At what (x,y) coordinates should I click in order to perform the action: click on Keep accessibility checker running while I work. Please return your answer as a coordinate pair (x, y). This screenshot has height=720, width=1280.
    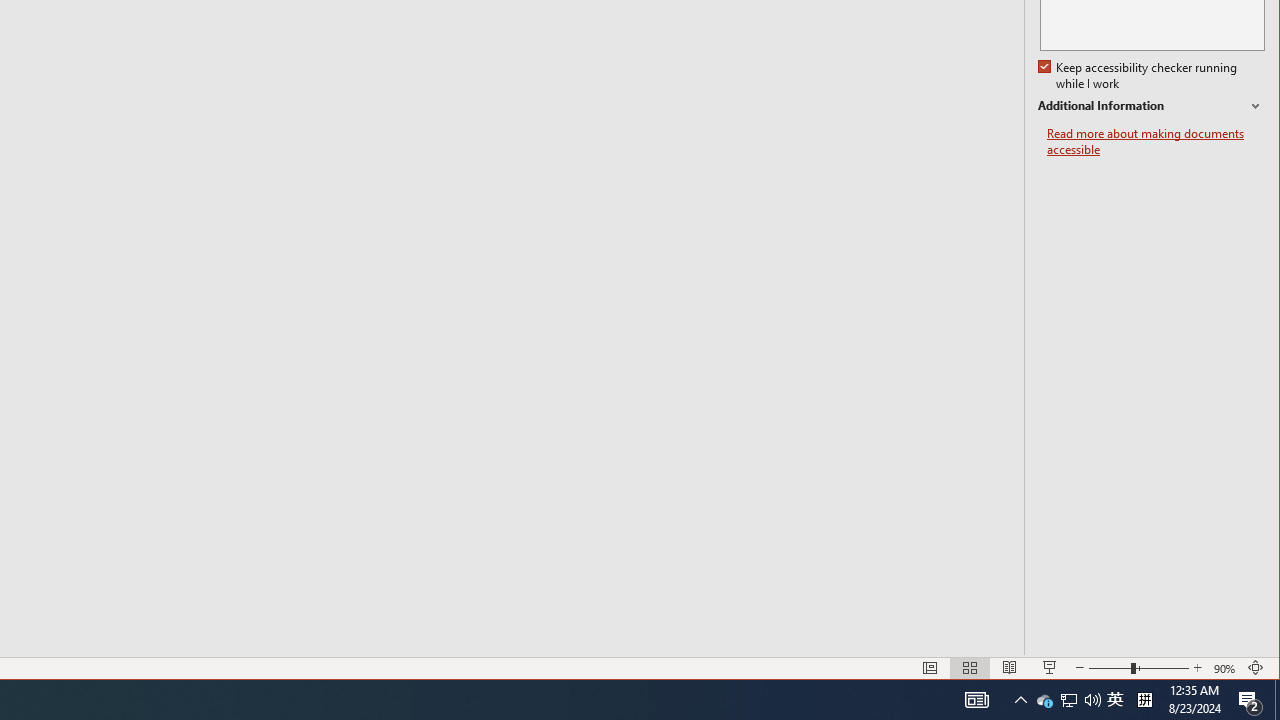
    Looking at the image, I should click on (1140, 76).